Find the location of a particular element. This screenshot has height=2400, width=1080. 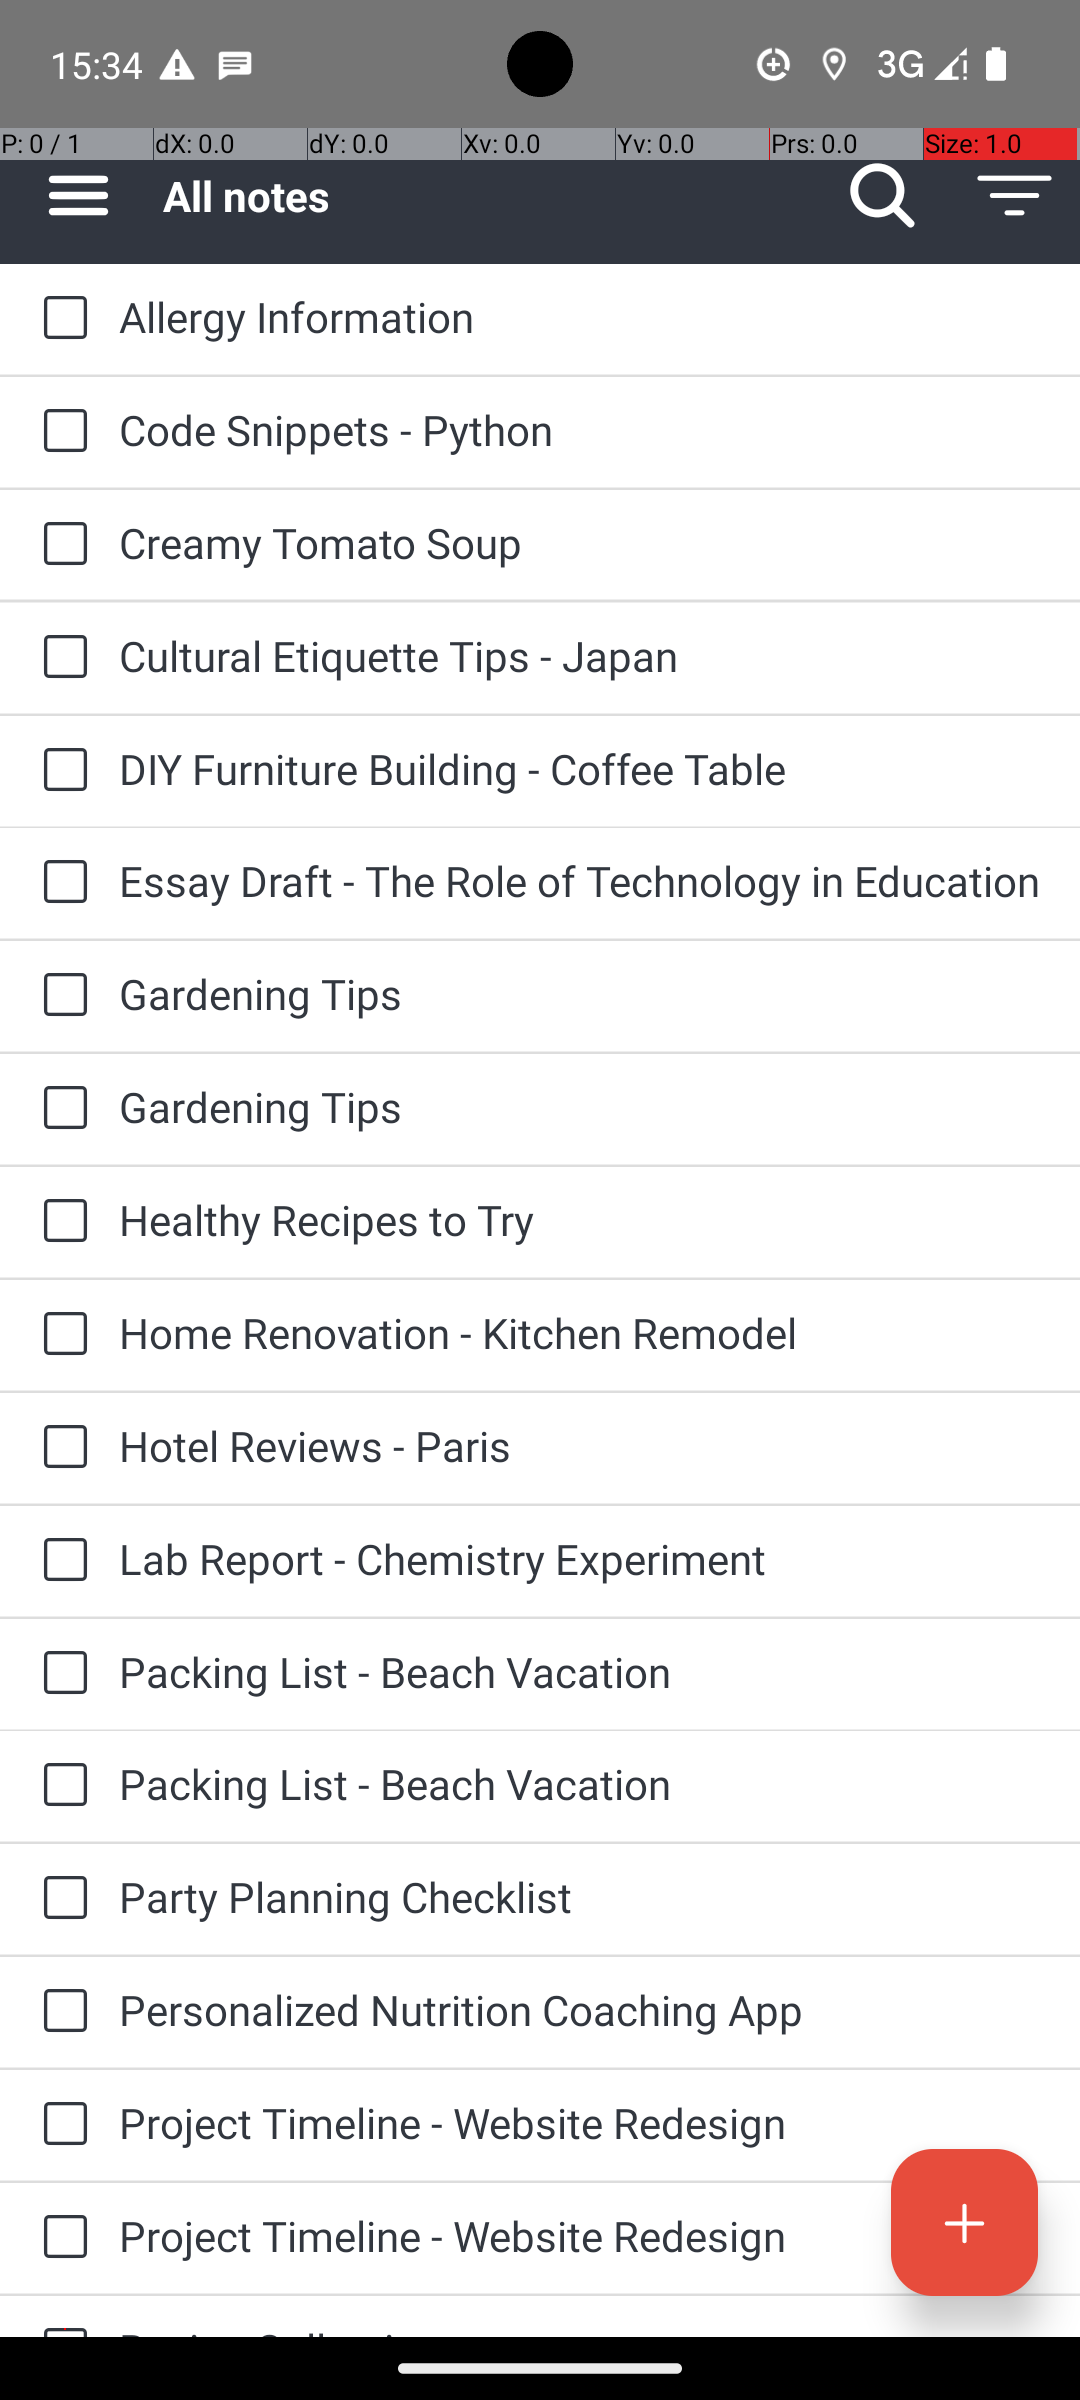

to-do: Personalized Nutrition Coaching App is located at coordinates (60, 2012).